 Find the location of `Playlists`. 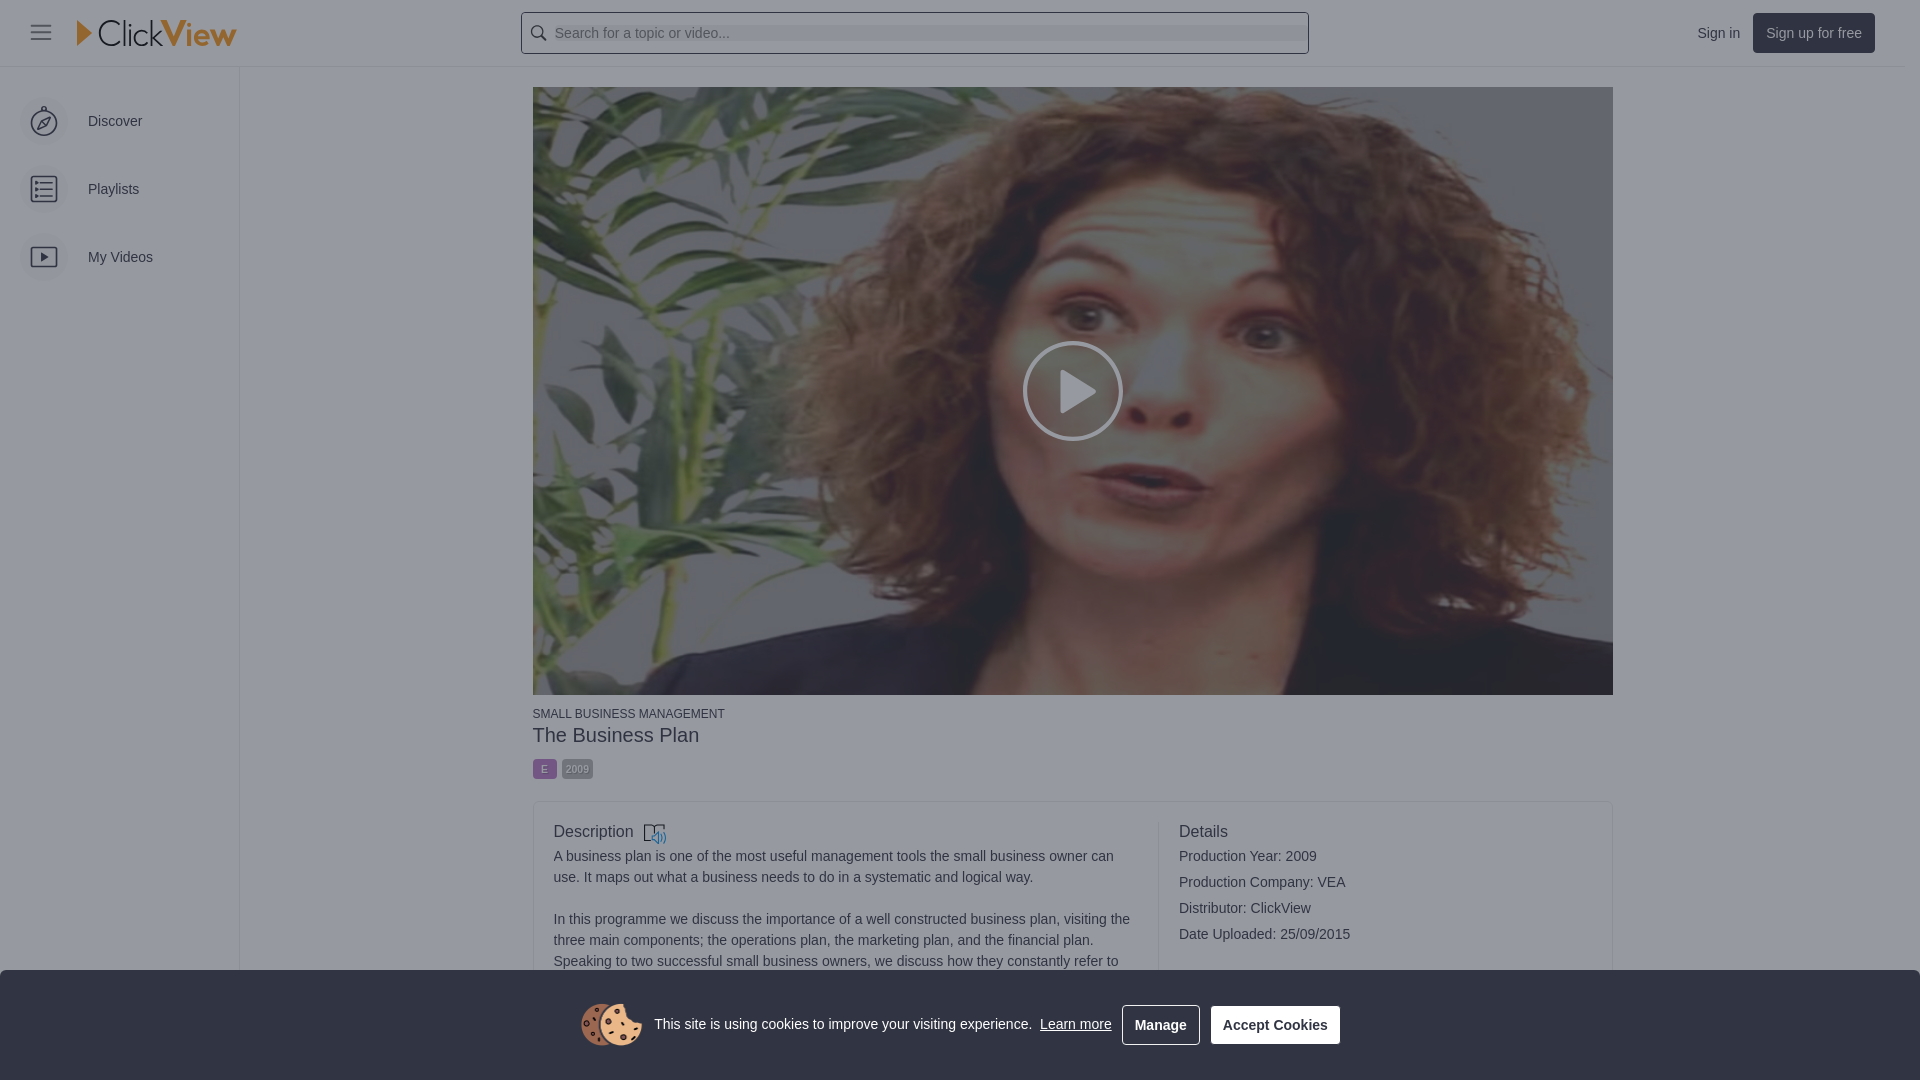

Playlists is located at coordinates (119, 188).